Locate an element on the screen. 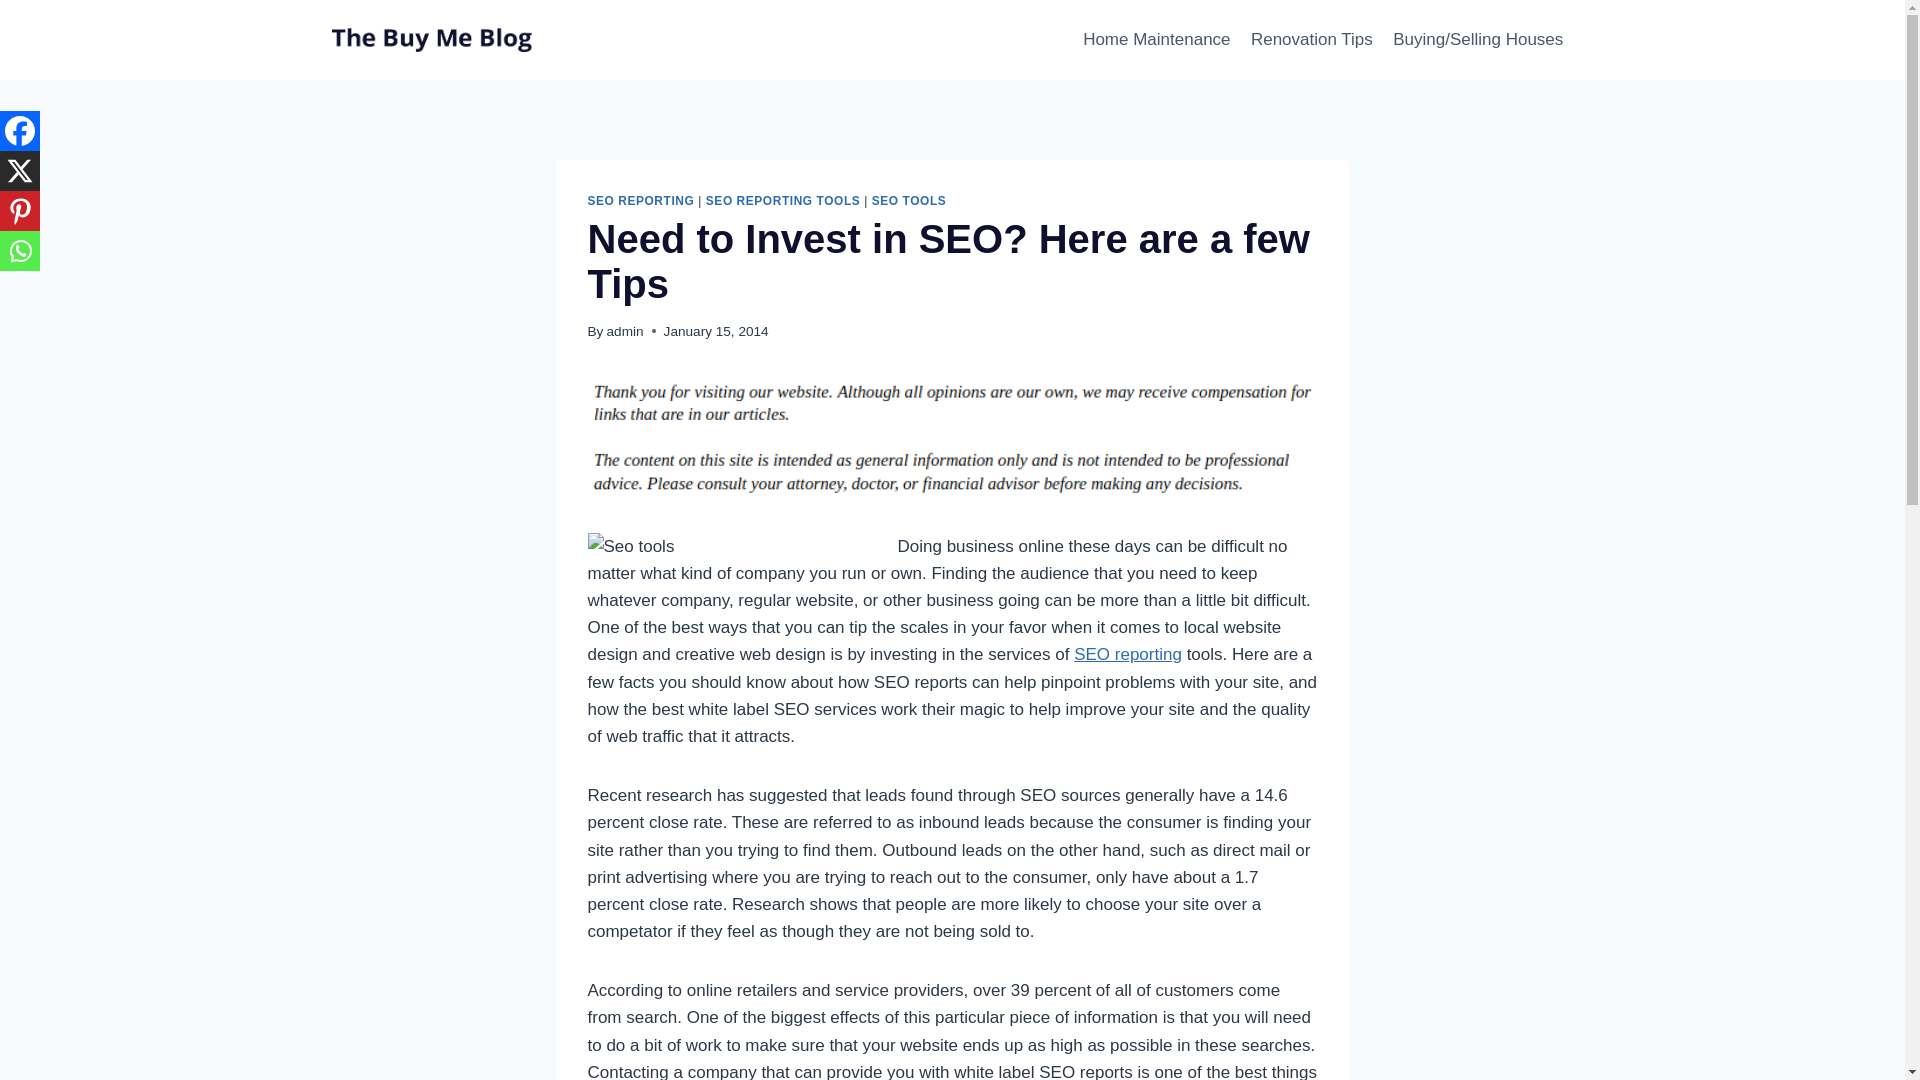 The image size is (1920, 1080). Home Maintenance is located at coordinates (1156, 40).